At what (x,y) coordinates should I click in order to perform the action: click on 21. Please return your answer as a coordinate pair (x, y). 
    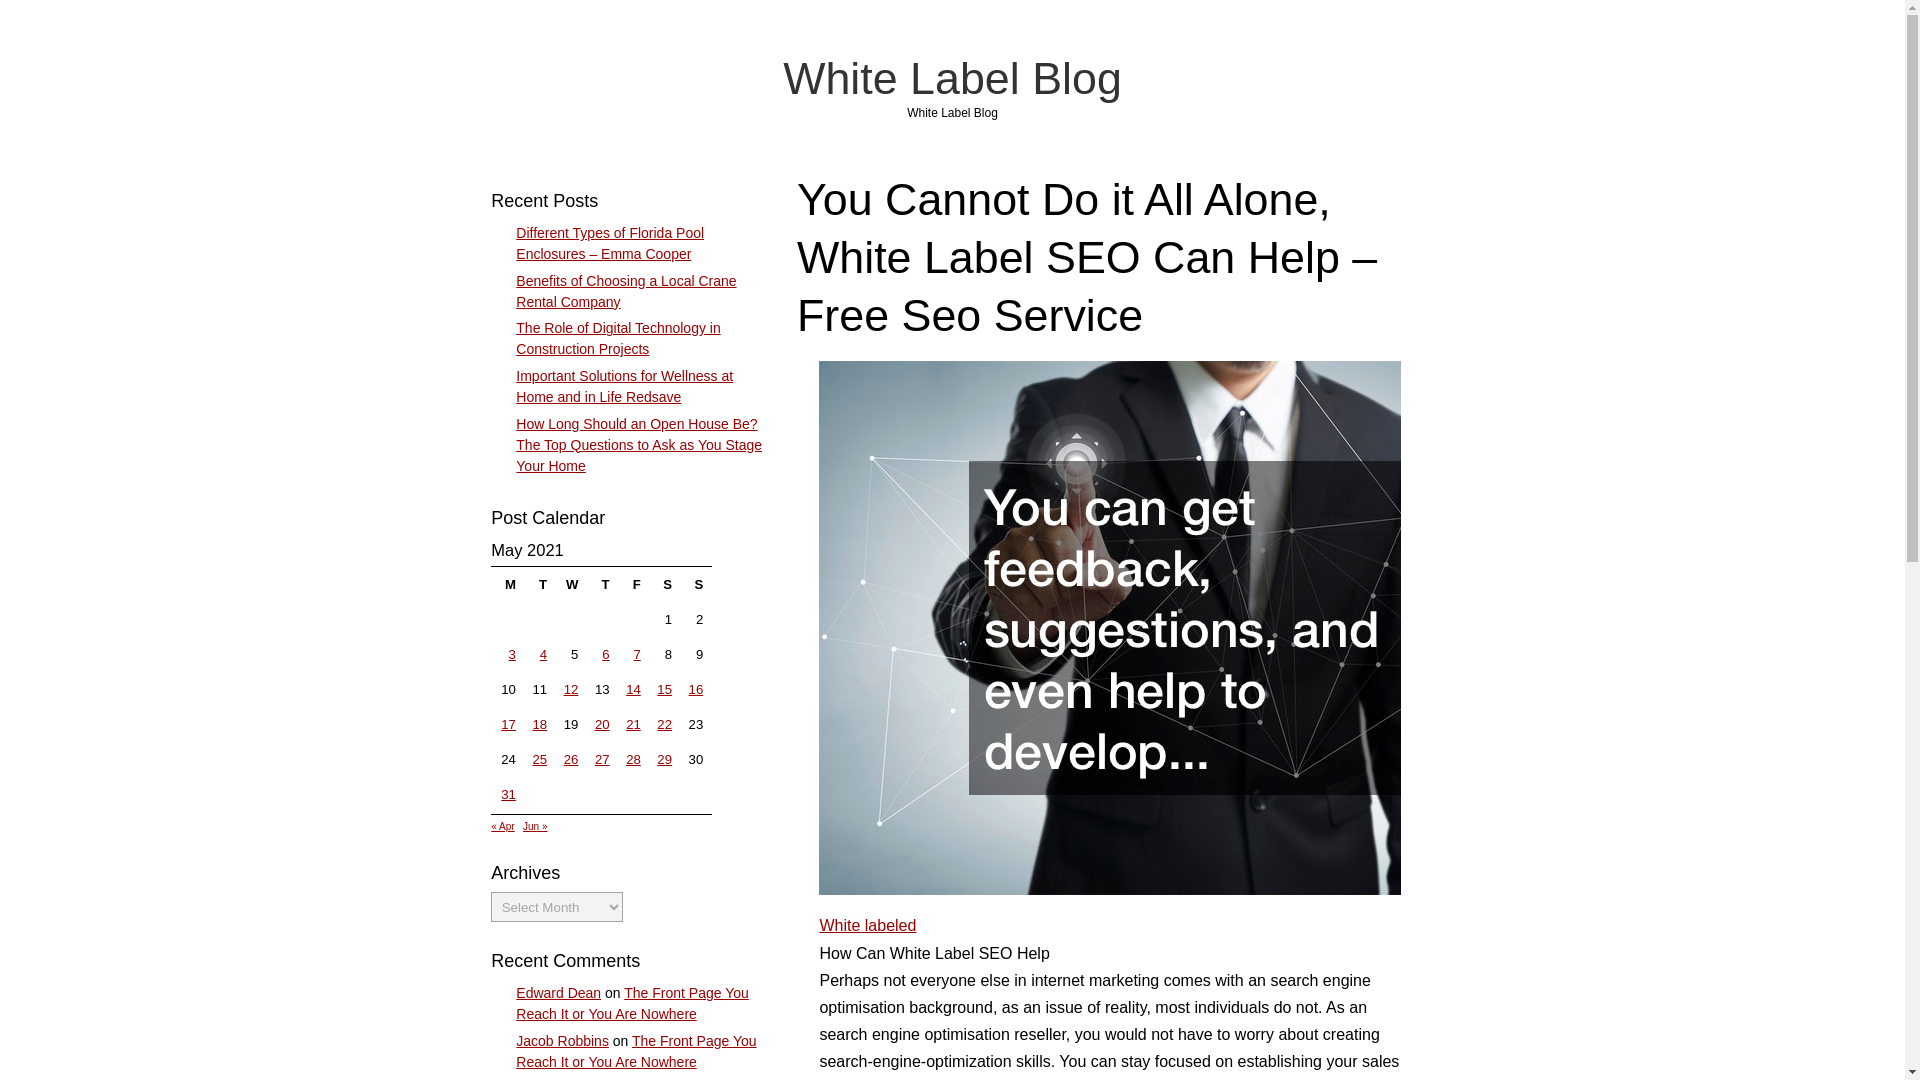
    Looking at the image, I should click on (633, 724).